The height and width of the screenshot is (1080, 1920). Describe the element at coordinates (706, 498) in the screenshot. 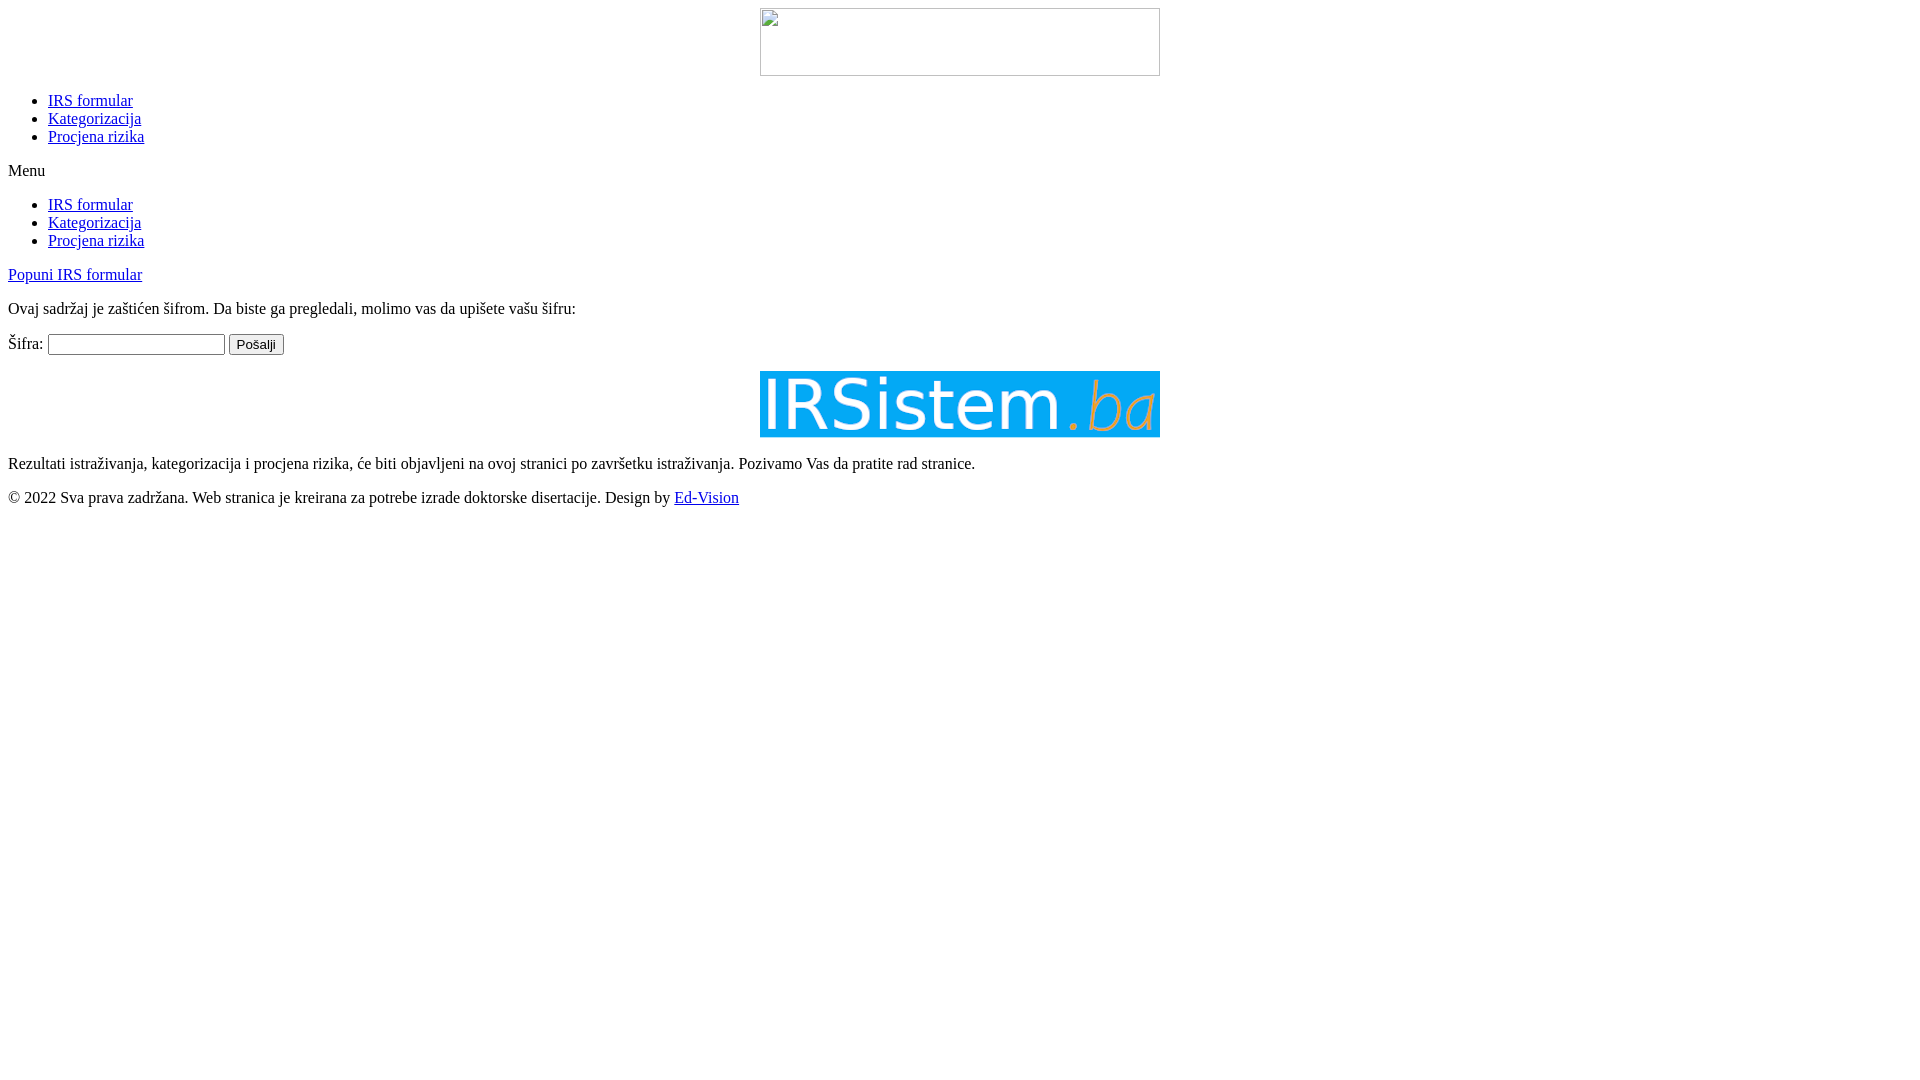

I see `Ed-Vision` at that location.